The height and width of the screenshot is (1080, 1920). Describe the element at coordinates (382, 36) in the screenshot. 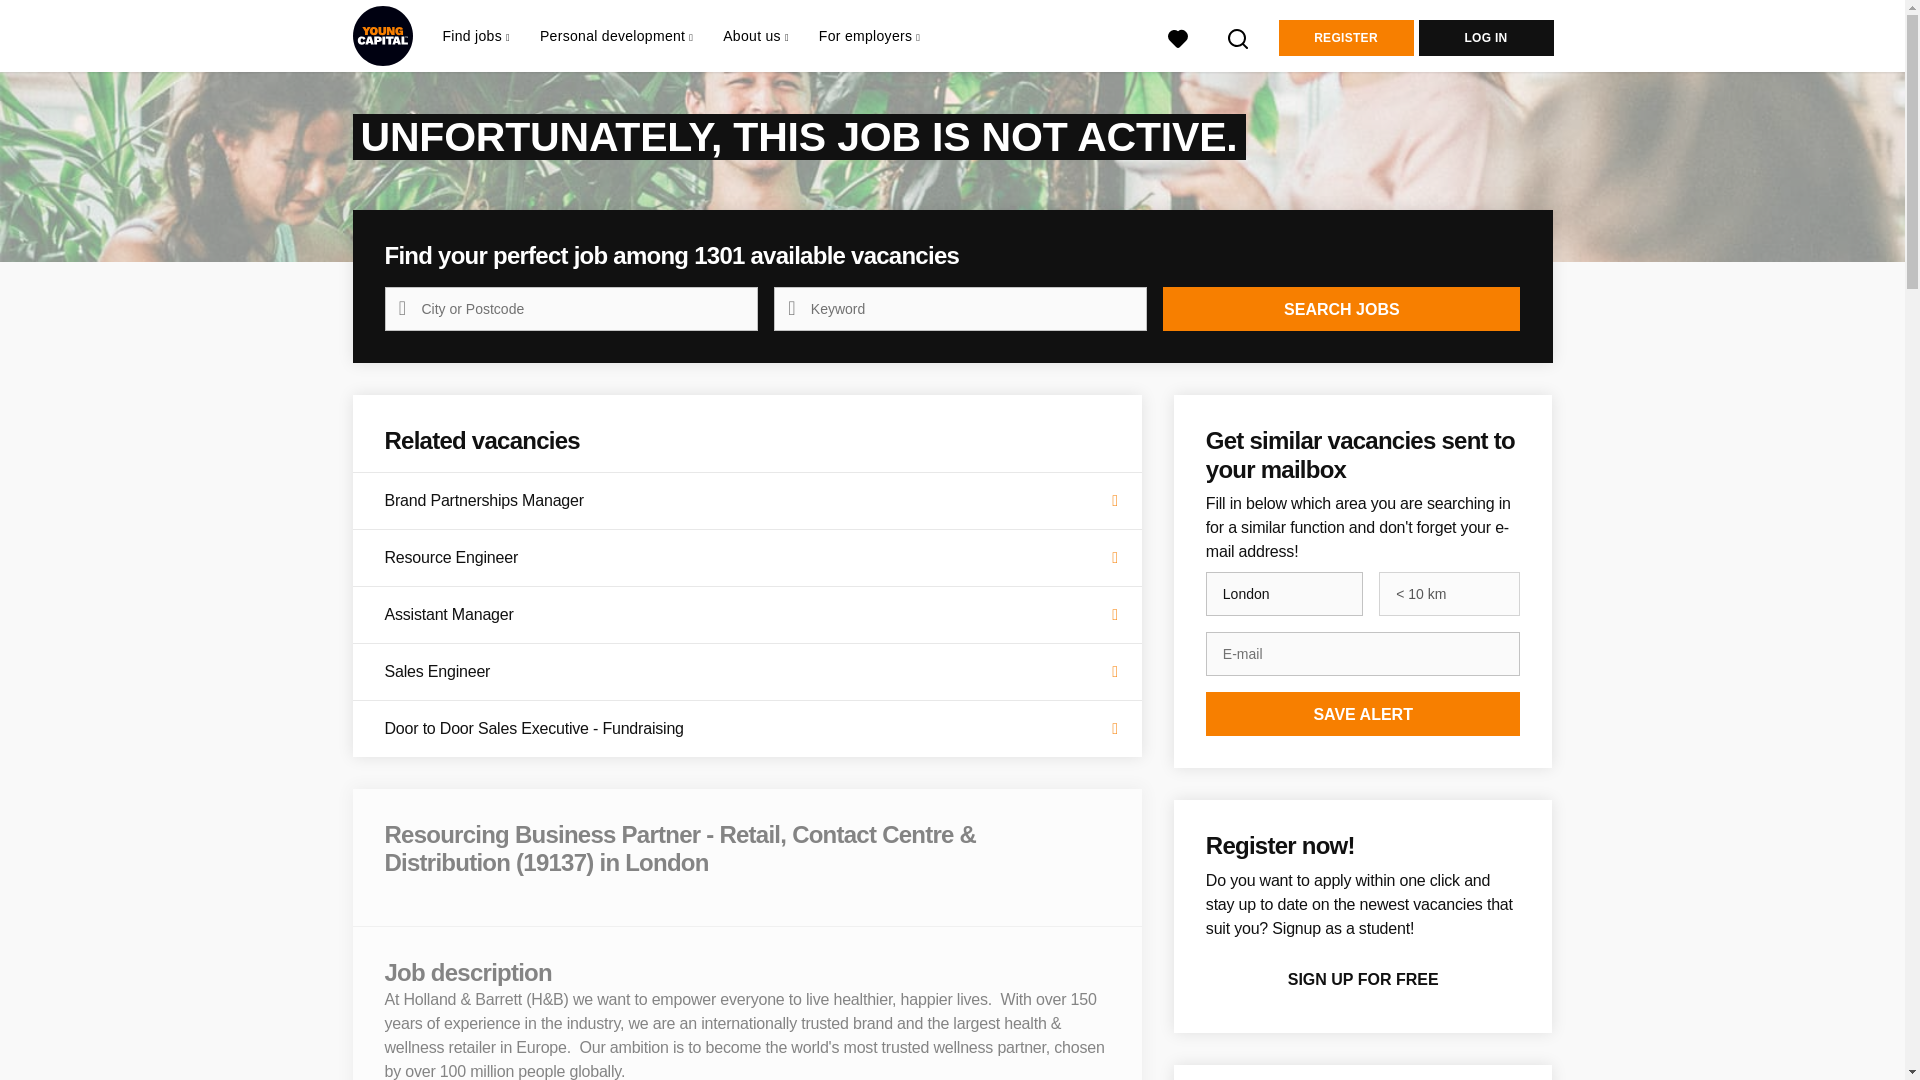

I see `StudentJob UK` at that location.